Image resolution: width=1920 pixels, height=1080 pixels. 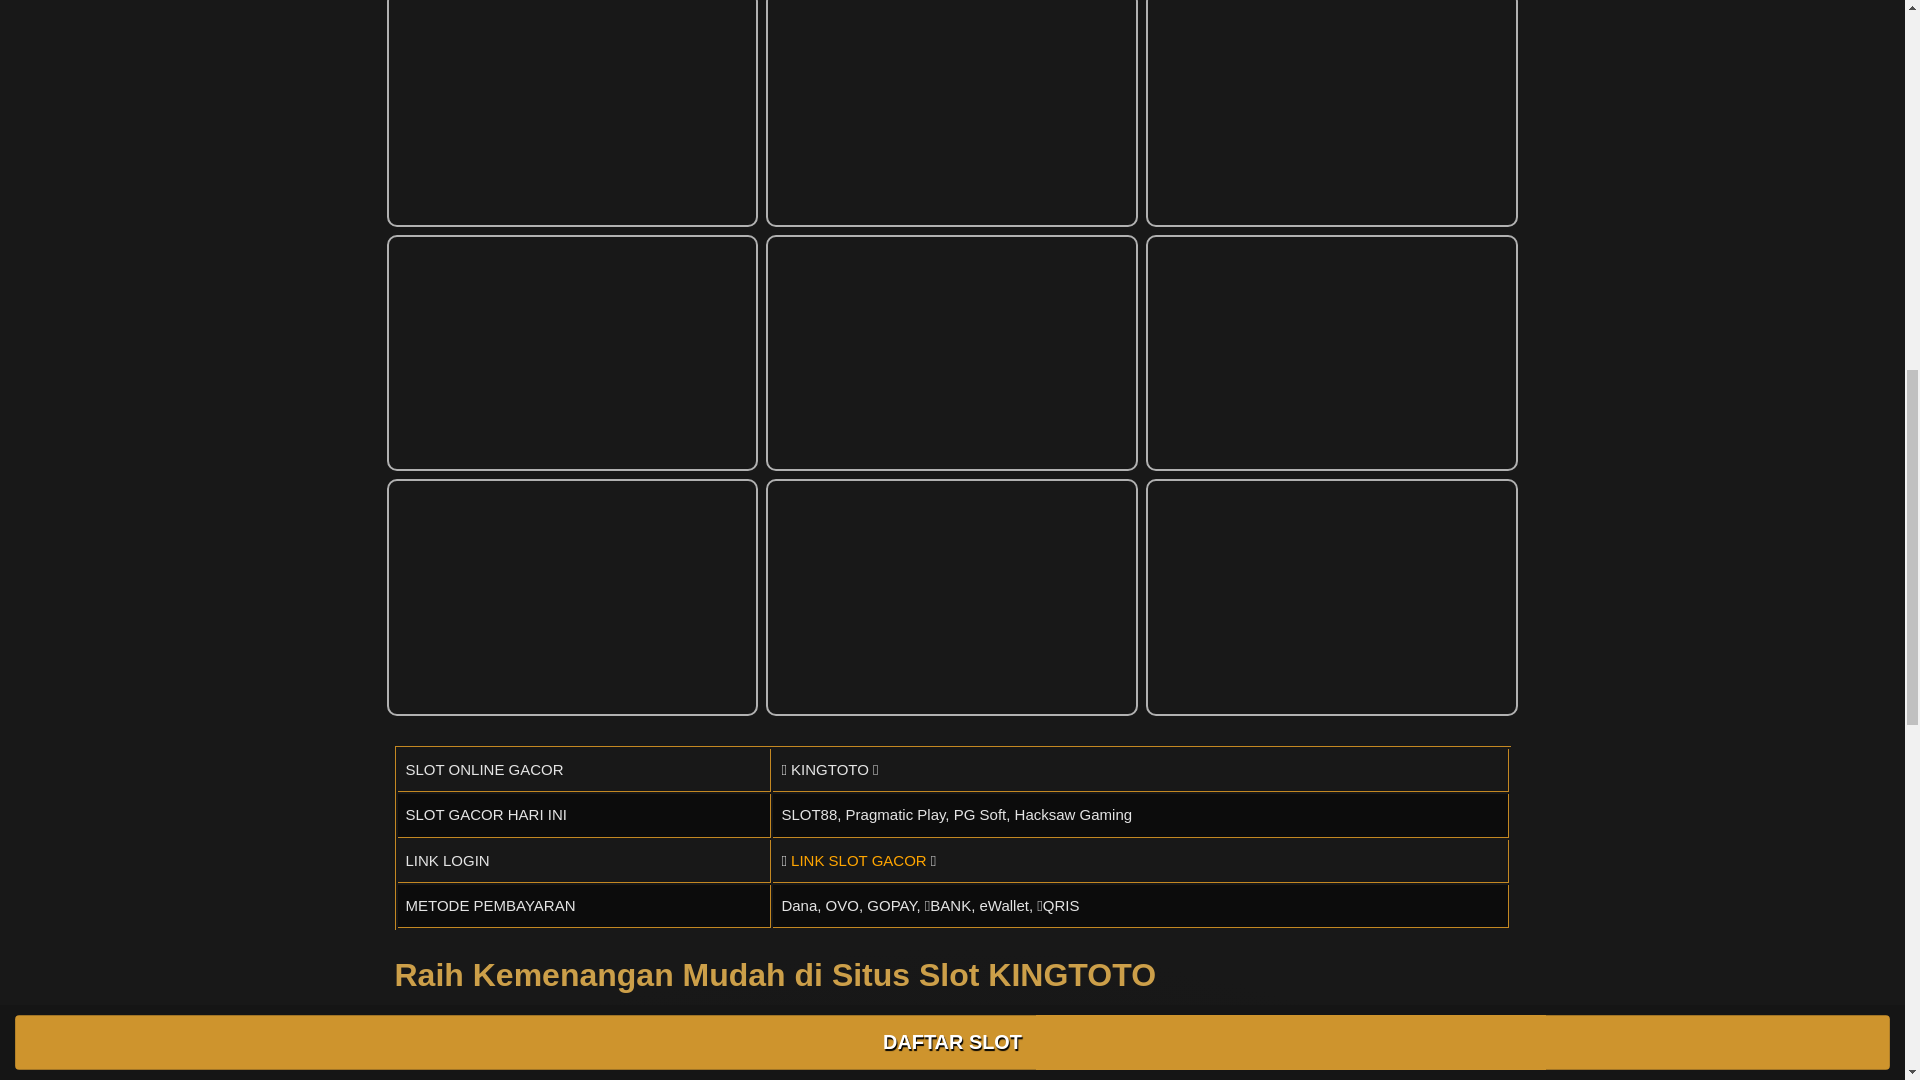 What do you see at coordinates (859, 860) in the screenshot?
I see `LINK SLOT GACOR` at bounding box center [859, 860].